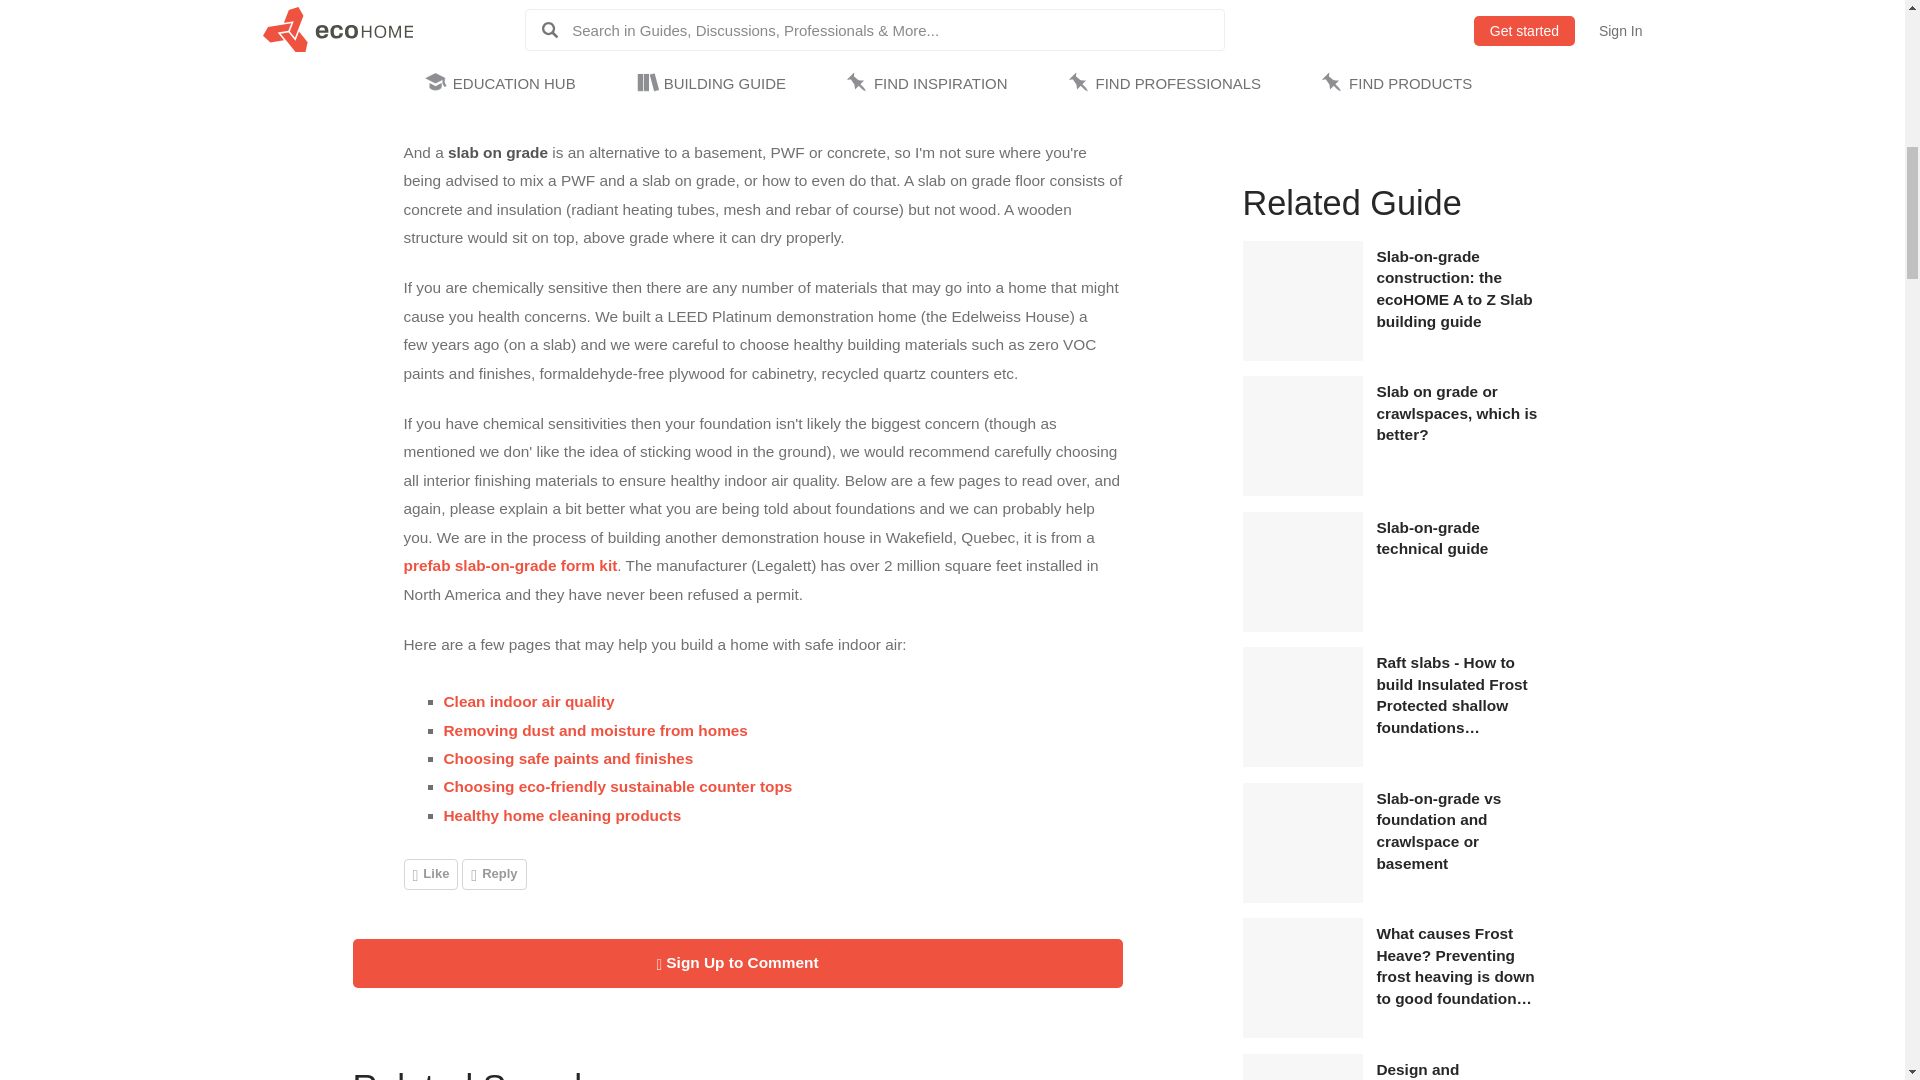 This screenshot has height=1080, width=1920. What do you see at coordinates (1460, 414) in the screenshot?
I see `Slab on grade or crawlspaces, which is better?` at bounding box center [1460, 414].